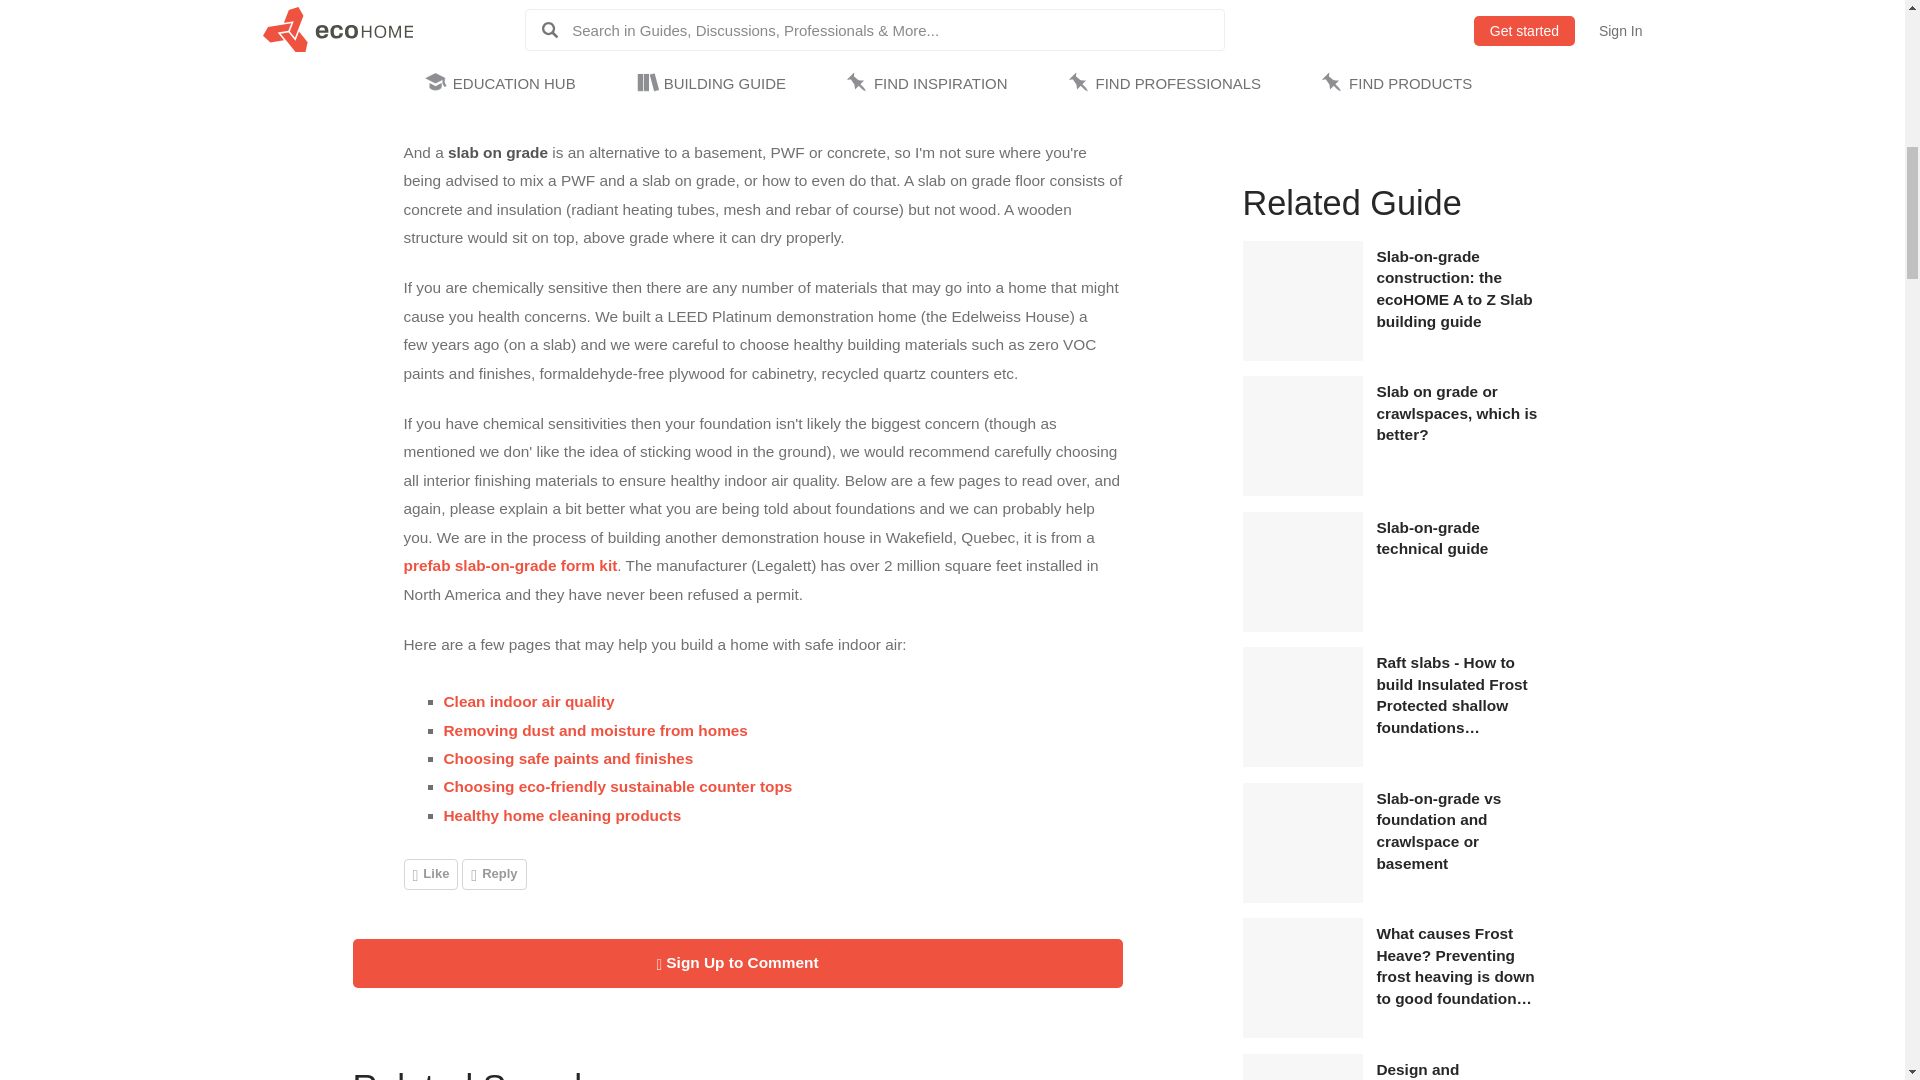 This screenshot has height=1080, width=1920. What do you see at coordinates (1460, 414) in the screenshot?
I see `Slab on grade or crawlspaces, which is better?` at bounding box center [1460, 414].